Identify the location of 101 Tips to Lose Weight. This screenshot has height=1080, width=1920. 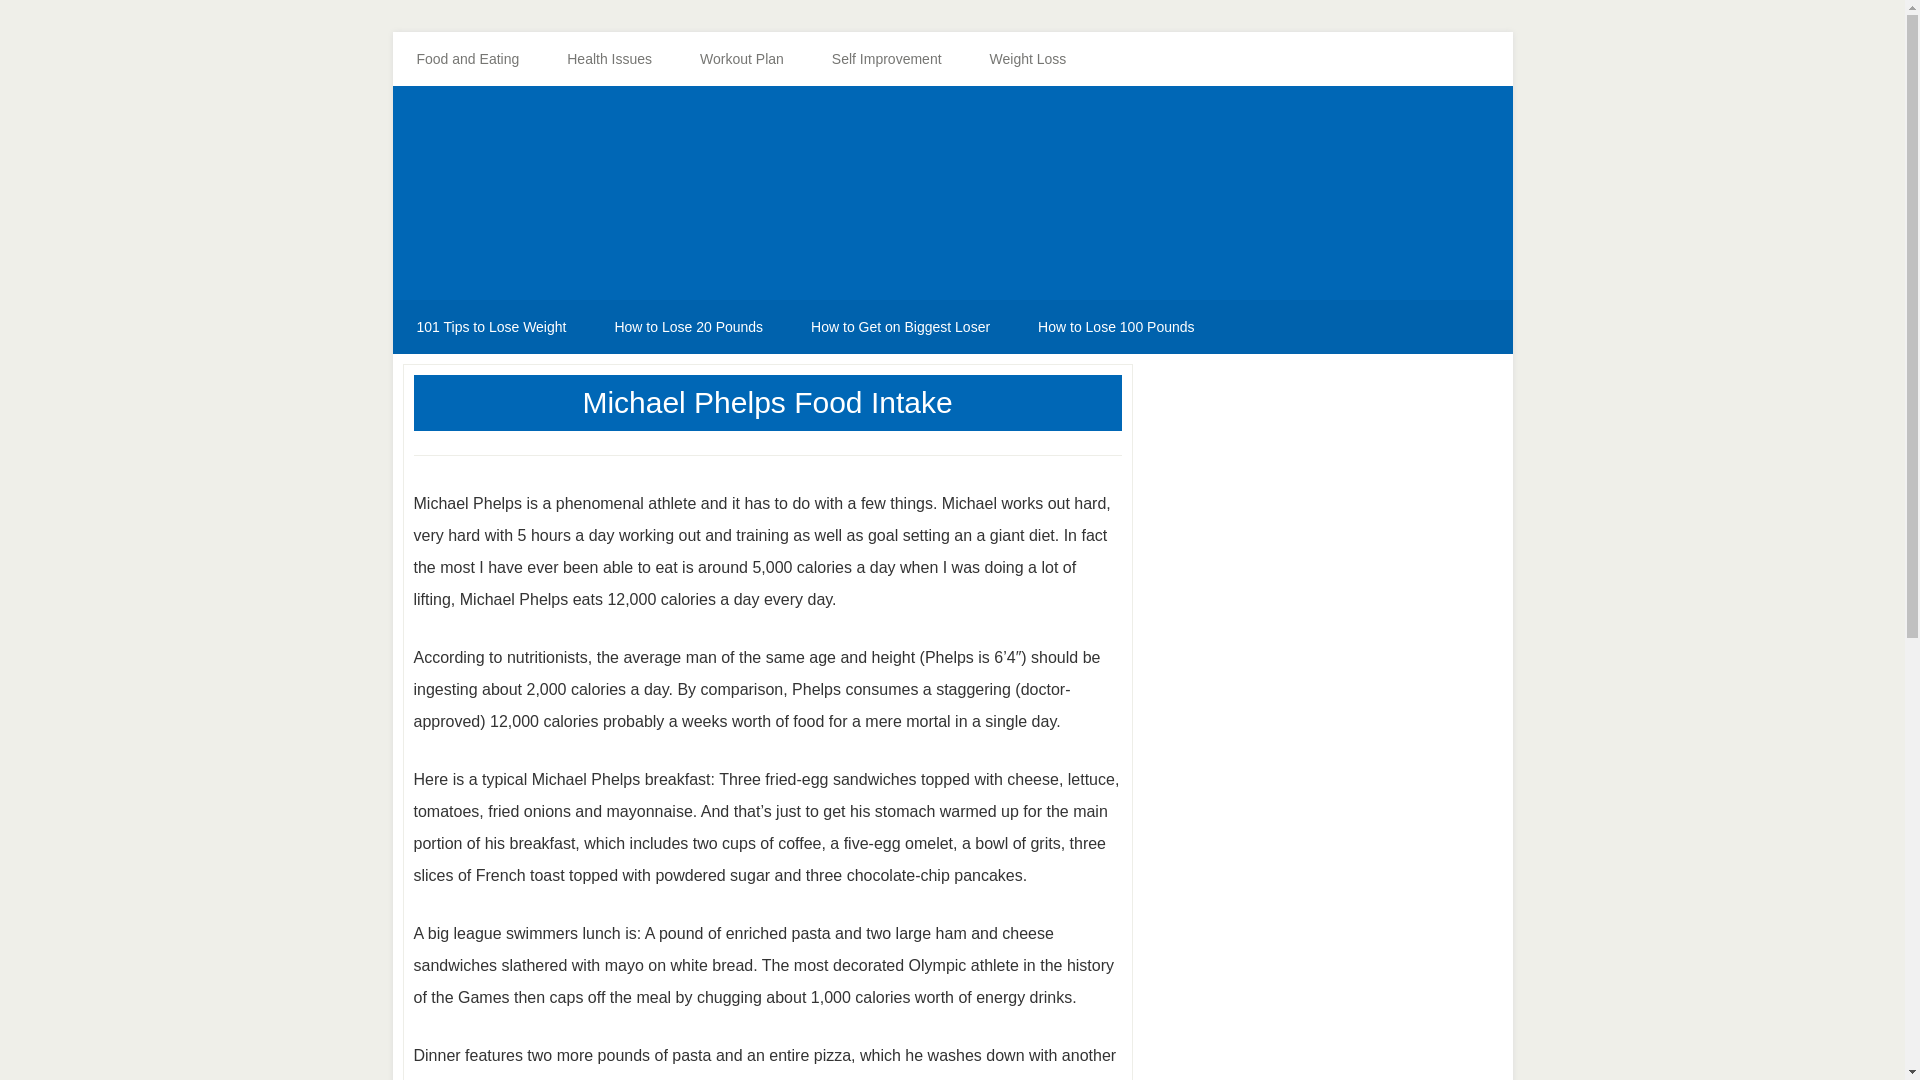
(490, 327).